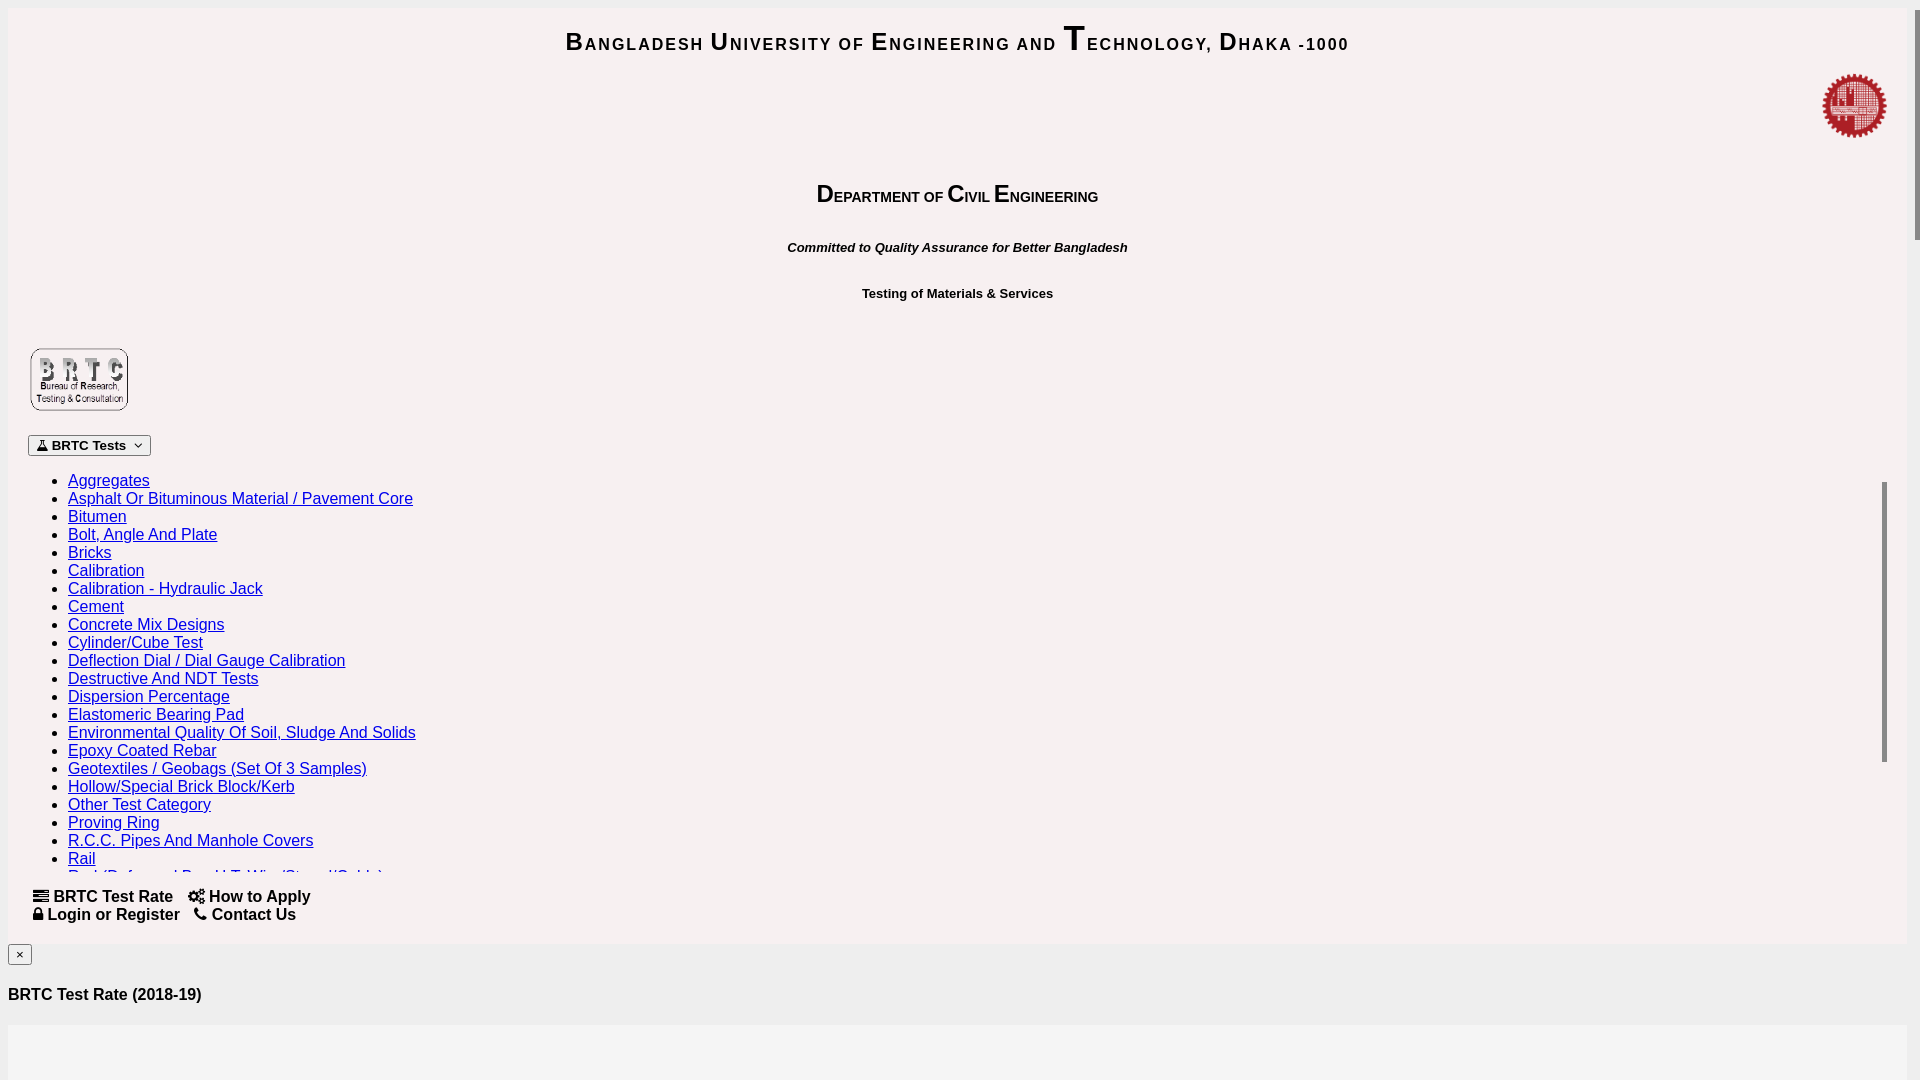  What do you see at coordinates (136, 642) in the screenshot?
I see `Cylinder/Cube Test` at bounding box center [136, 642].